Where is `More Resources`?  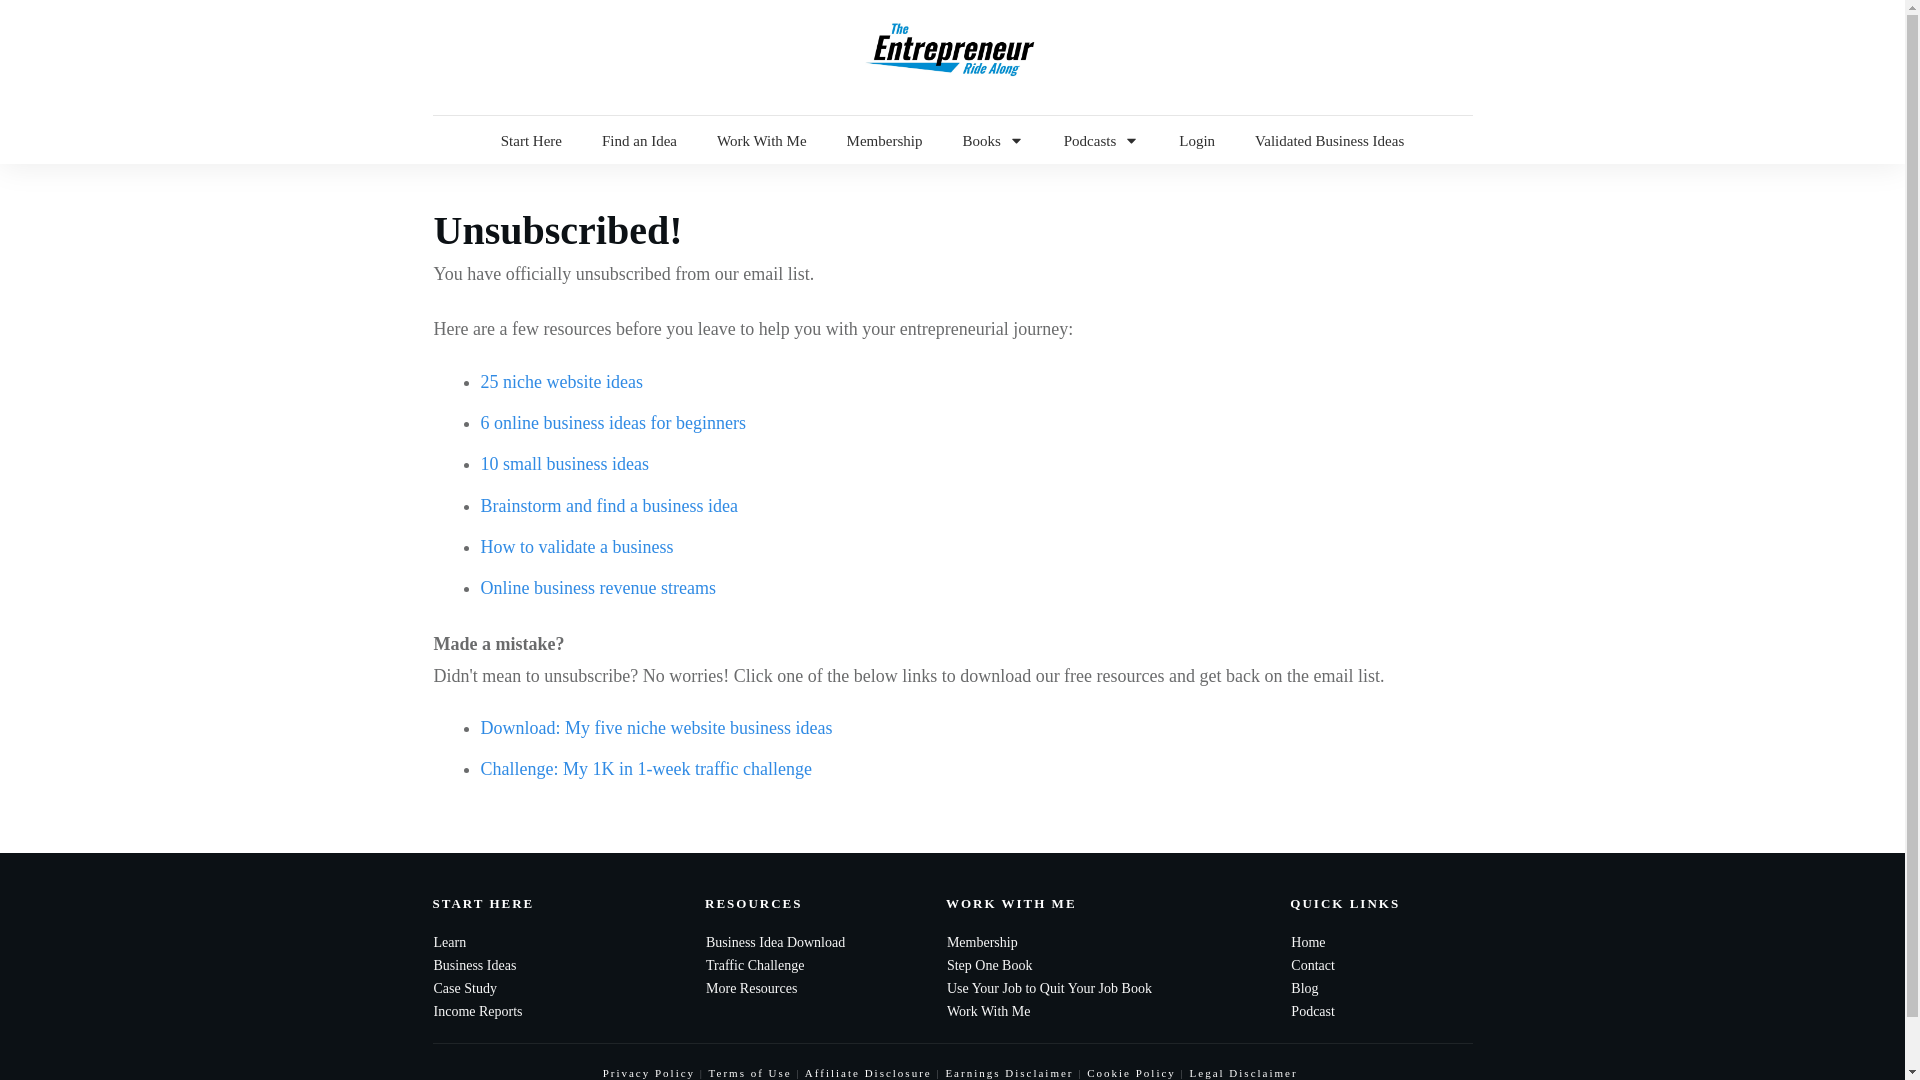 More Resources is located at coordinates (751, 988).